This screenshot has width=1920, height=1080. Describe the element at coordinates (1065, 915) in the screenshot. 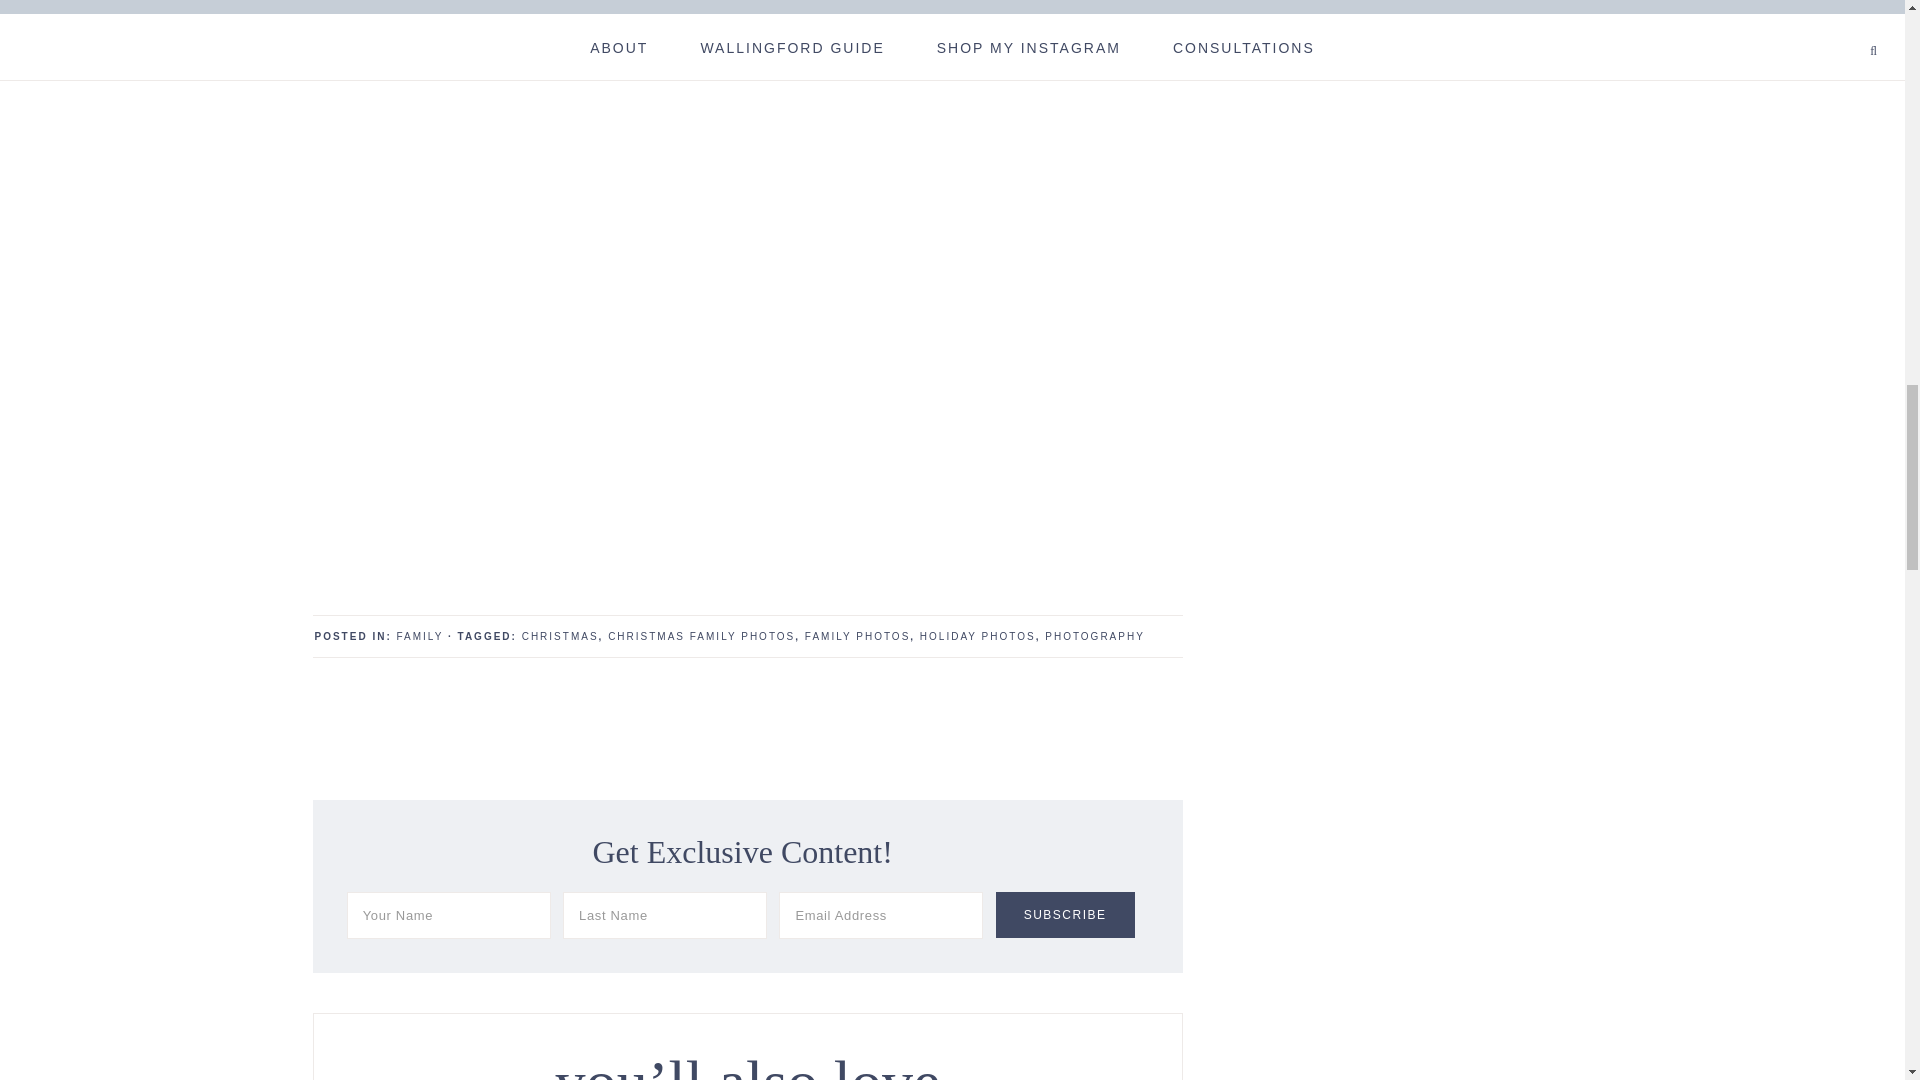

I see `Subscribe` at that location.